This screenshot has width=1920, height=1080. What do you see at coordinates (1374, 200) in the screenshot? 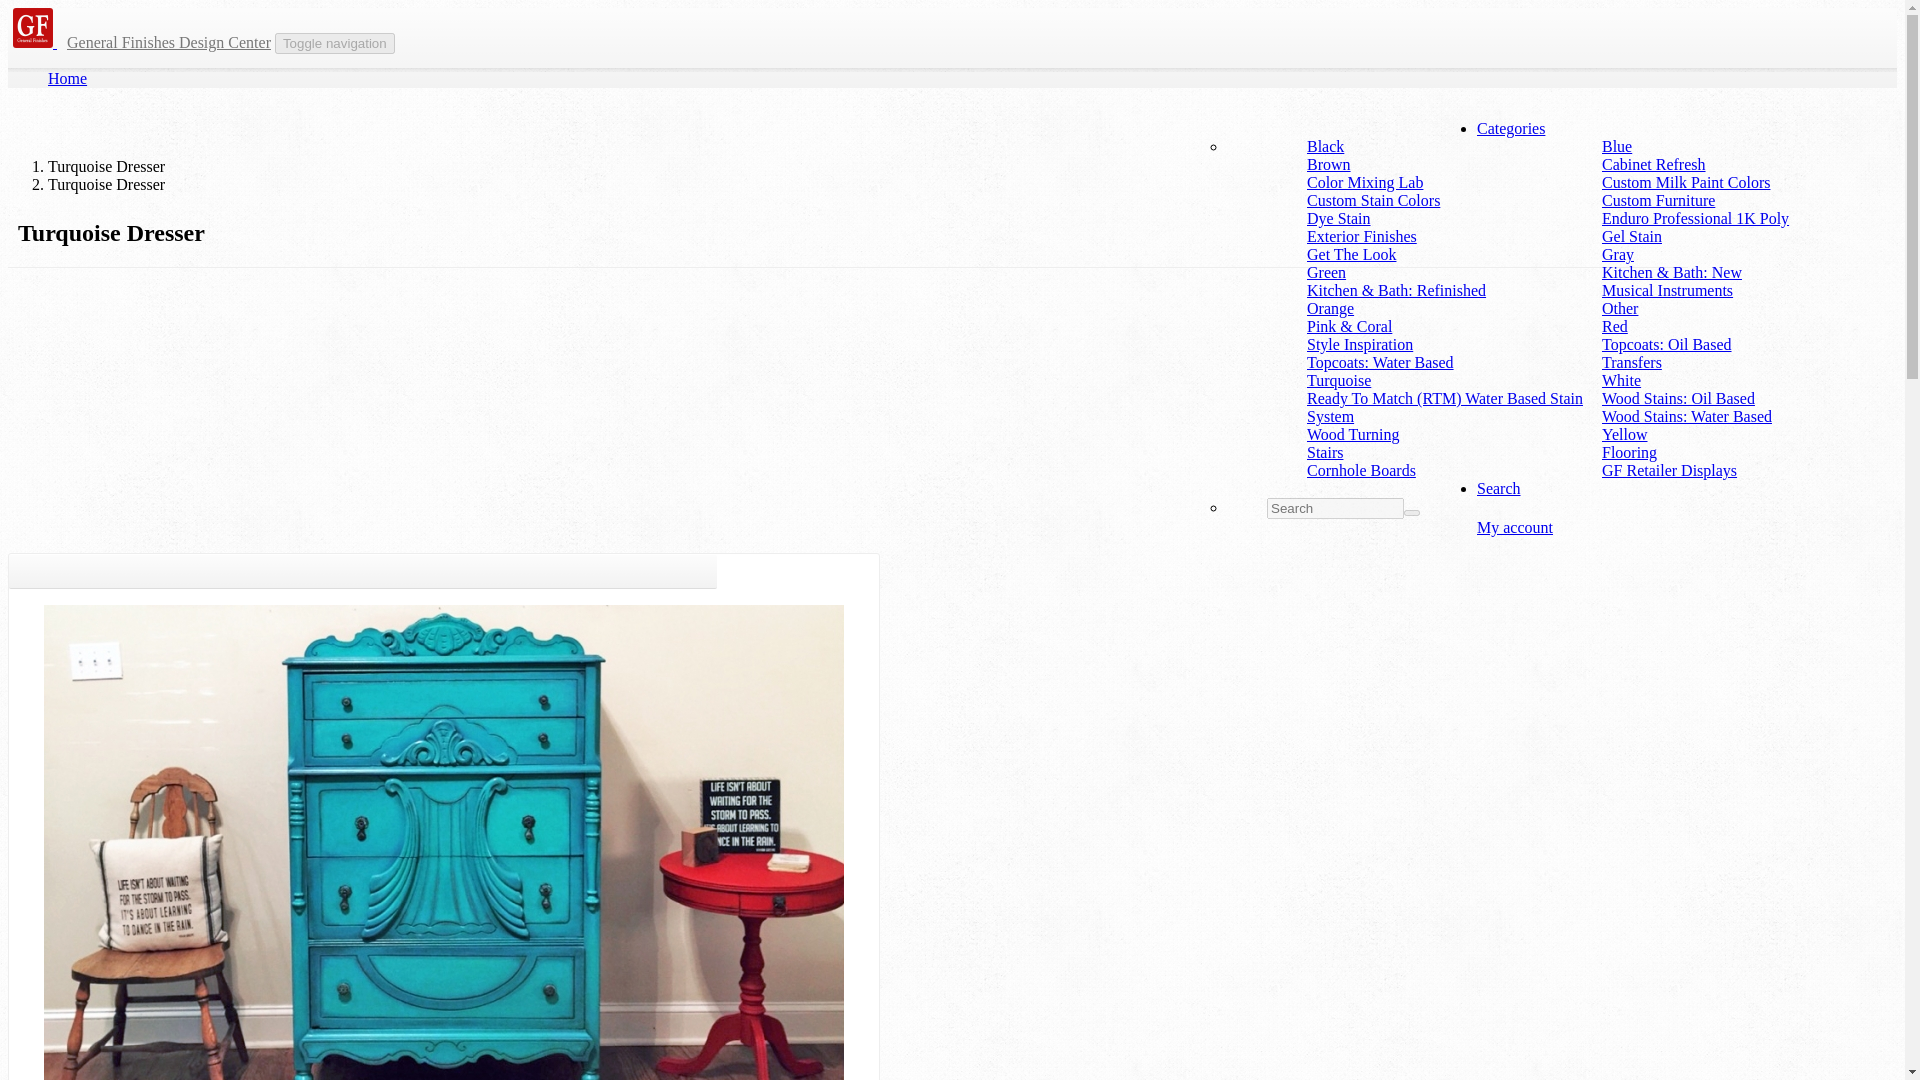
I see `Custom Mixed Gel Stain Colors` at bounding box center [1374, 200].